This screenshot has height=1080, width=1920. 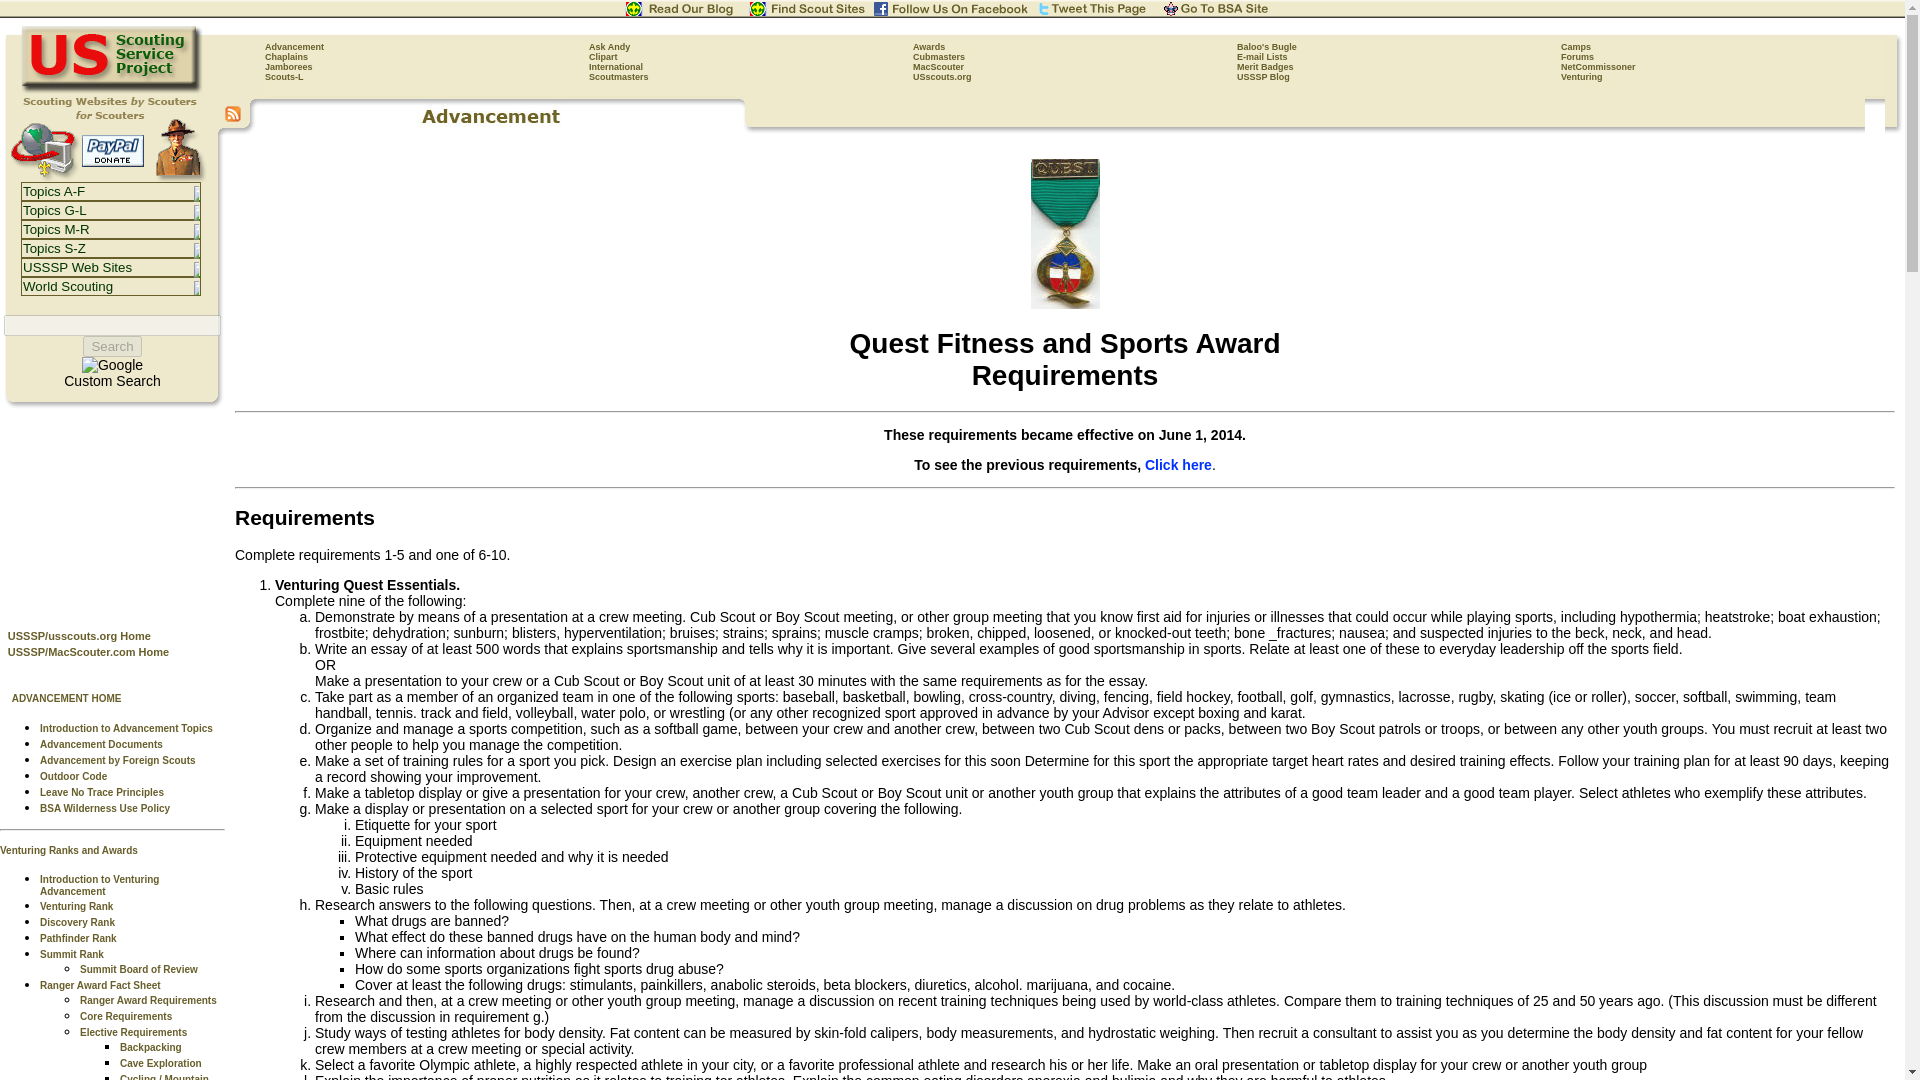 What do you see at coordinates (1266, 46) in the screenshot?
I see `Baloo's Bugle` at bounding box center [1266, 46].